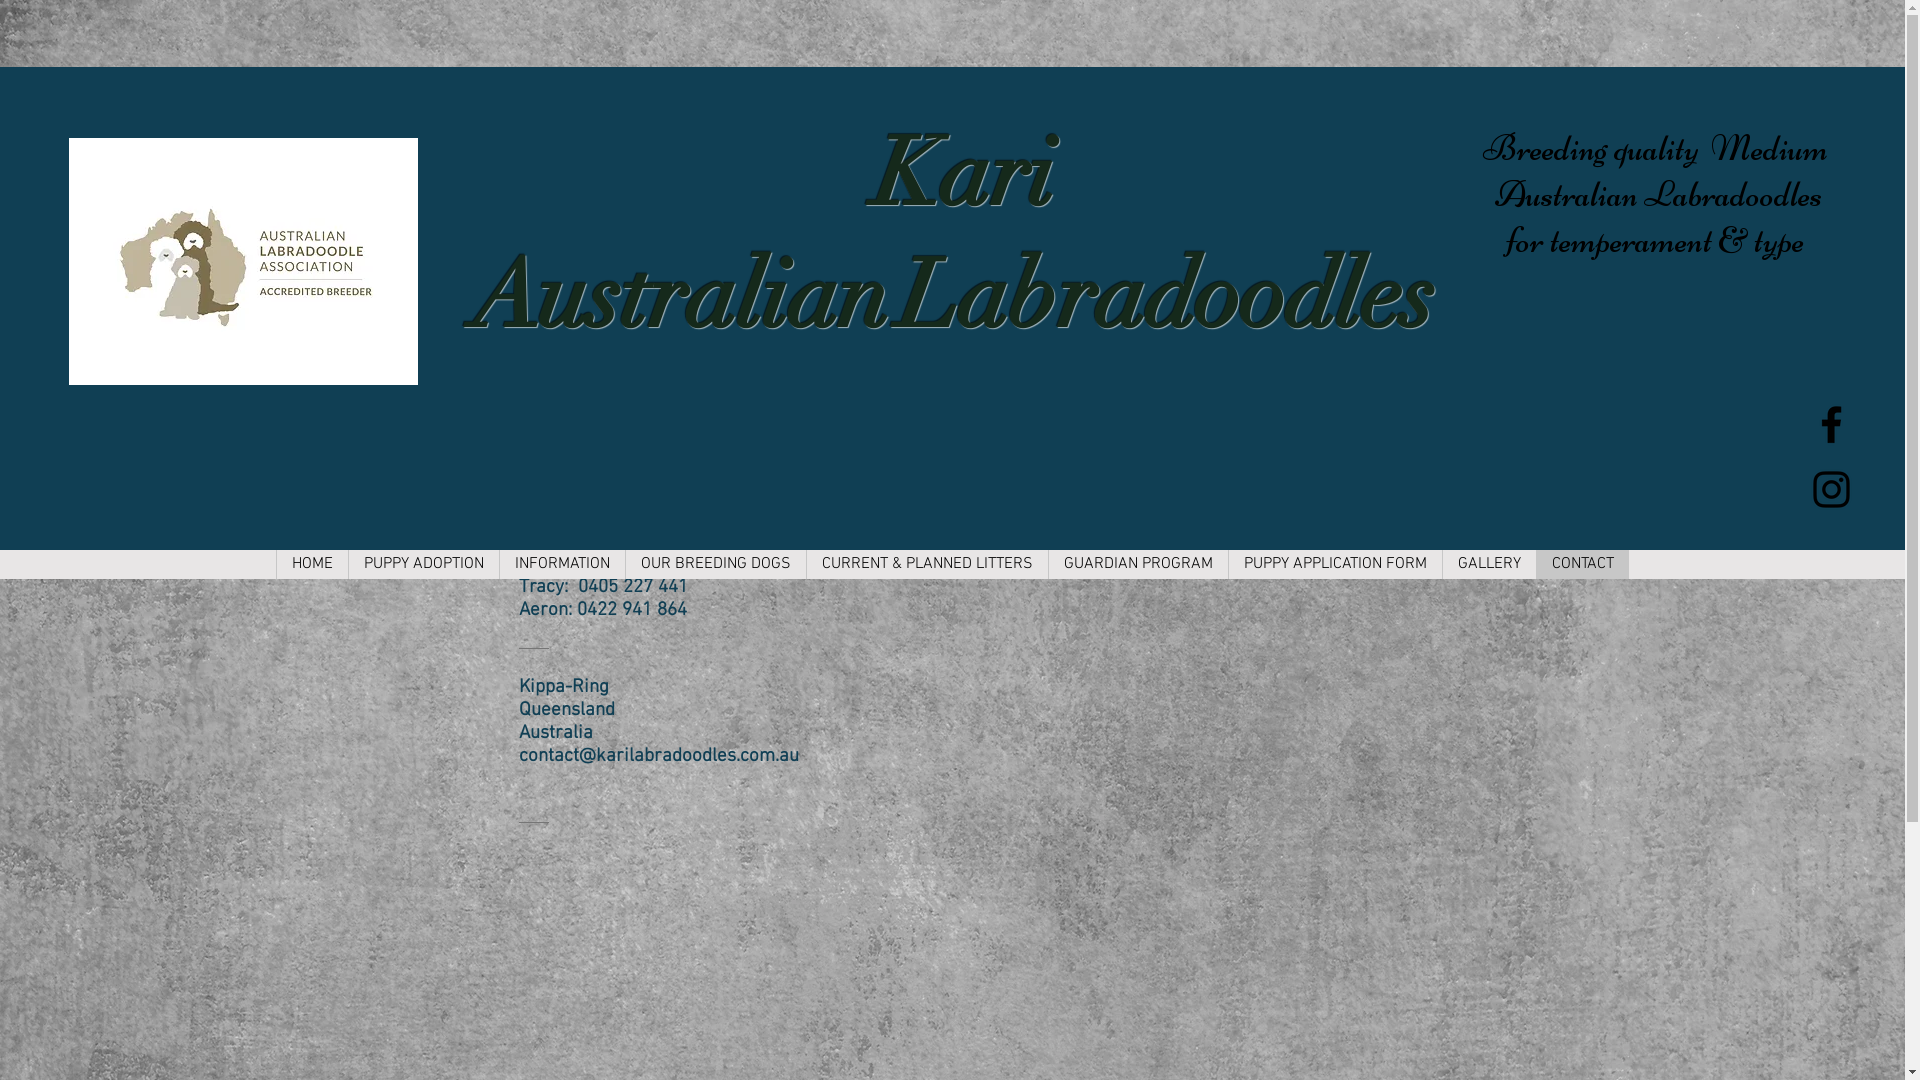 The image size is (1920, 1080). I want to click on OUR BREEDING DOGS, so click(716, 564).